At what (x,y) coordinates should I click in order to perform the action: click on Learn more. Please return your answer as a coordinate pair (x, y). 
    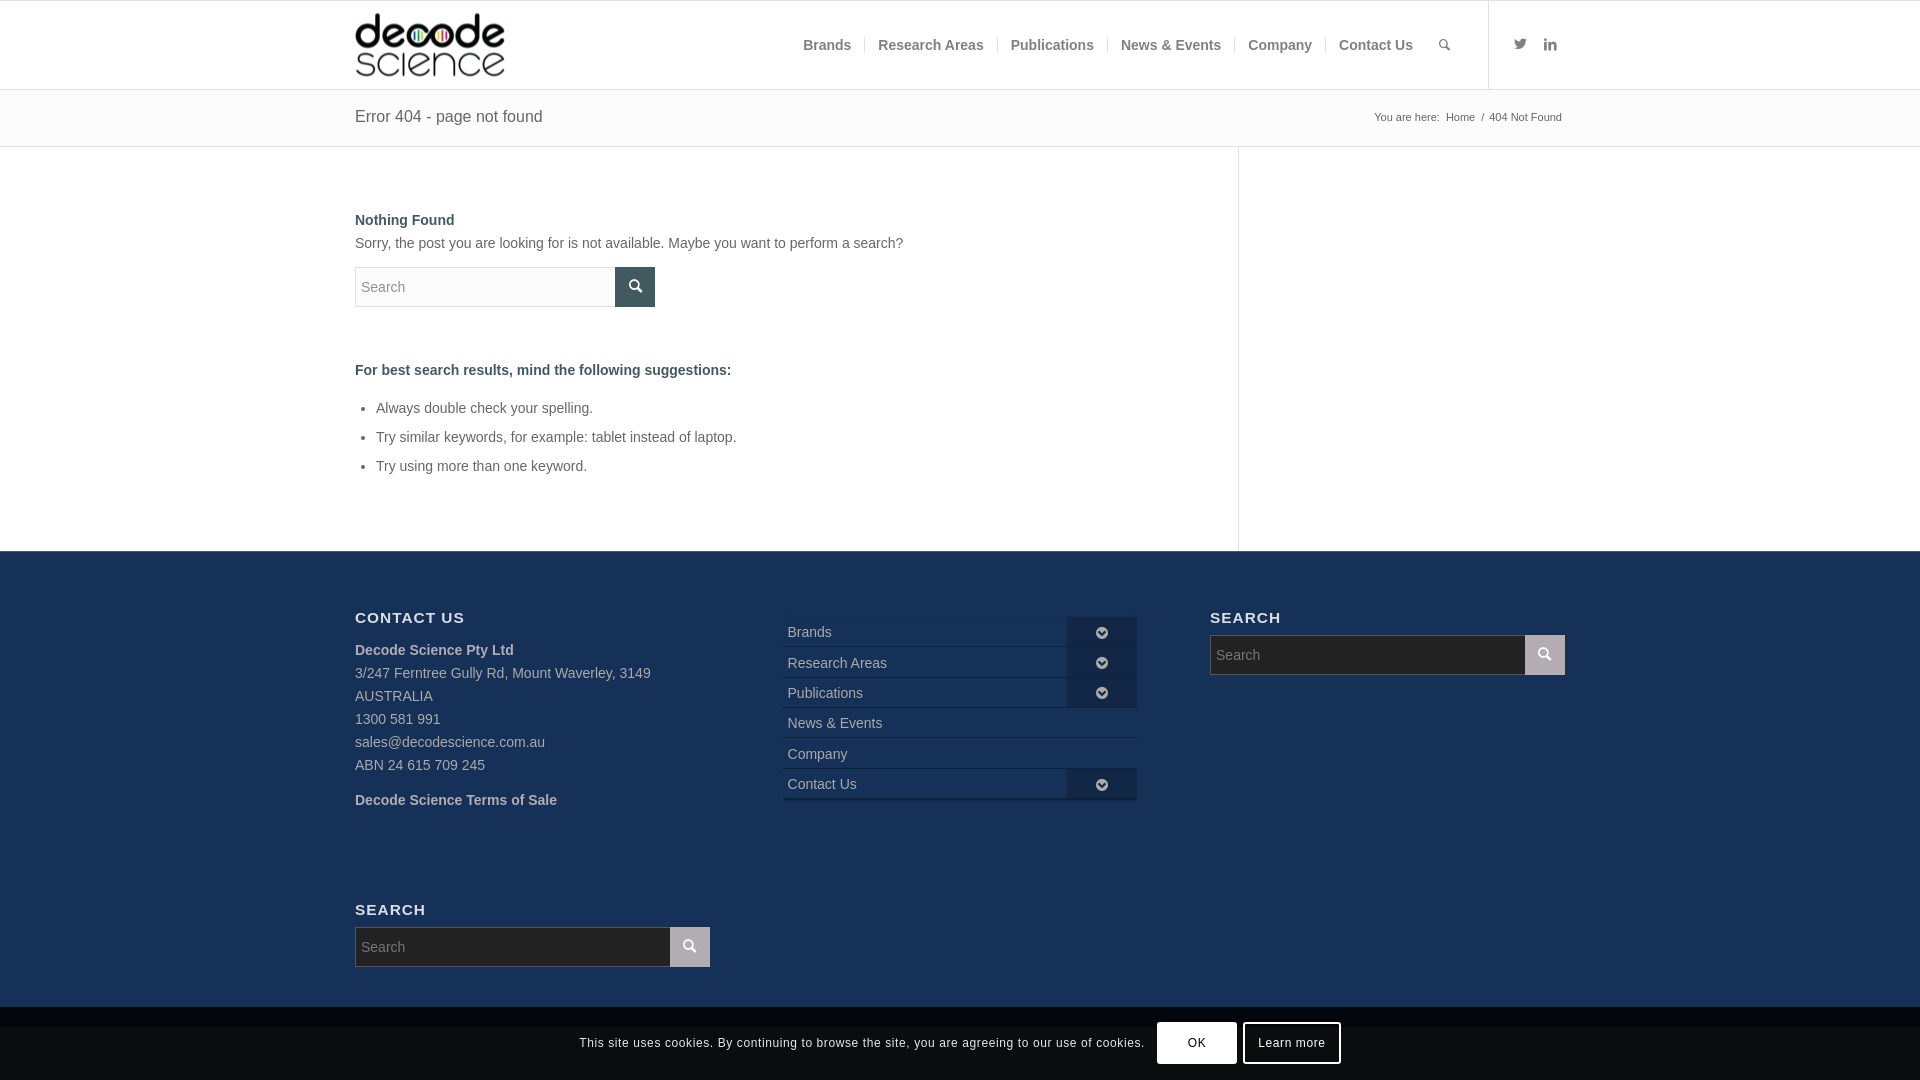
    Looking at the image, I should click on (1292, 1043).